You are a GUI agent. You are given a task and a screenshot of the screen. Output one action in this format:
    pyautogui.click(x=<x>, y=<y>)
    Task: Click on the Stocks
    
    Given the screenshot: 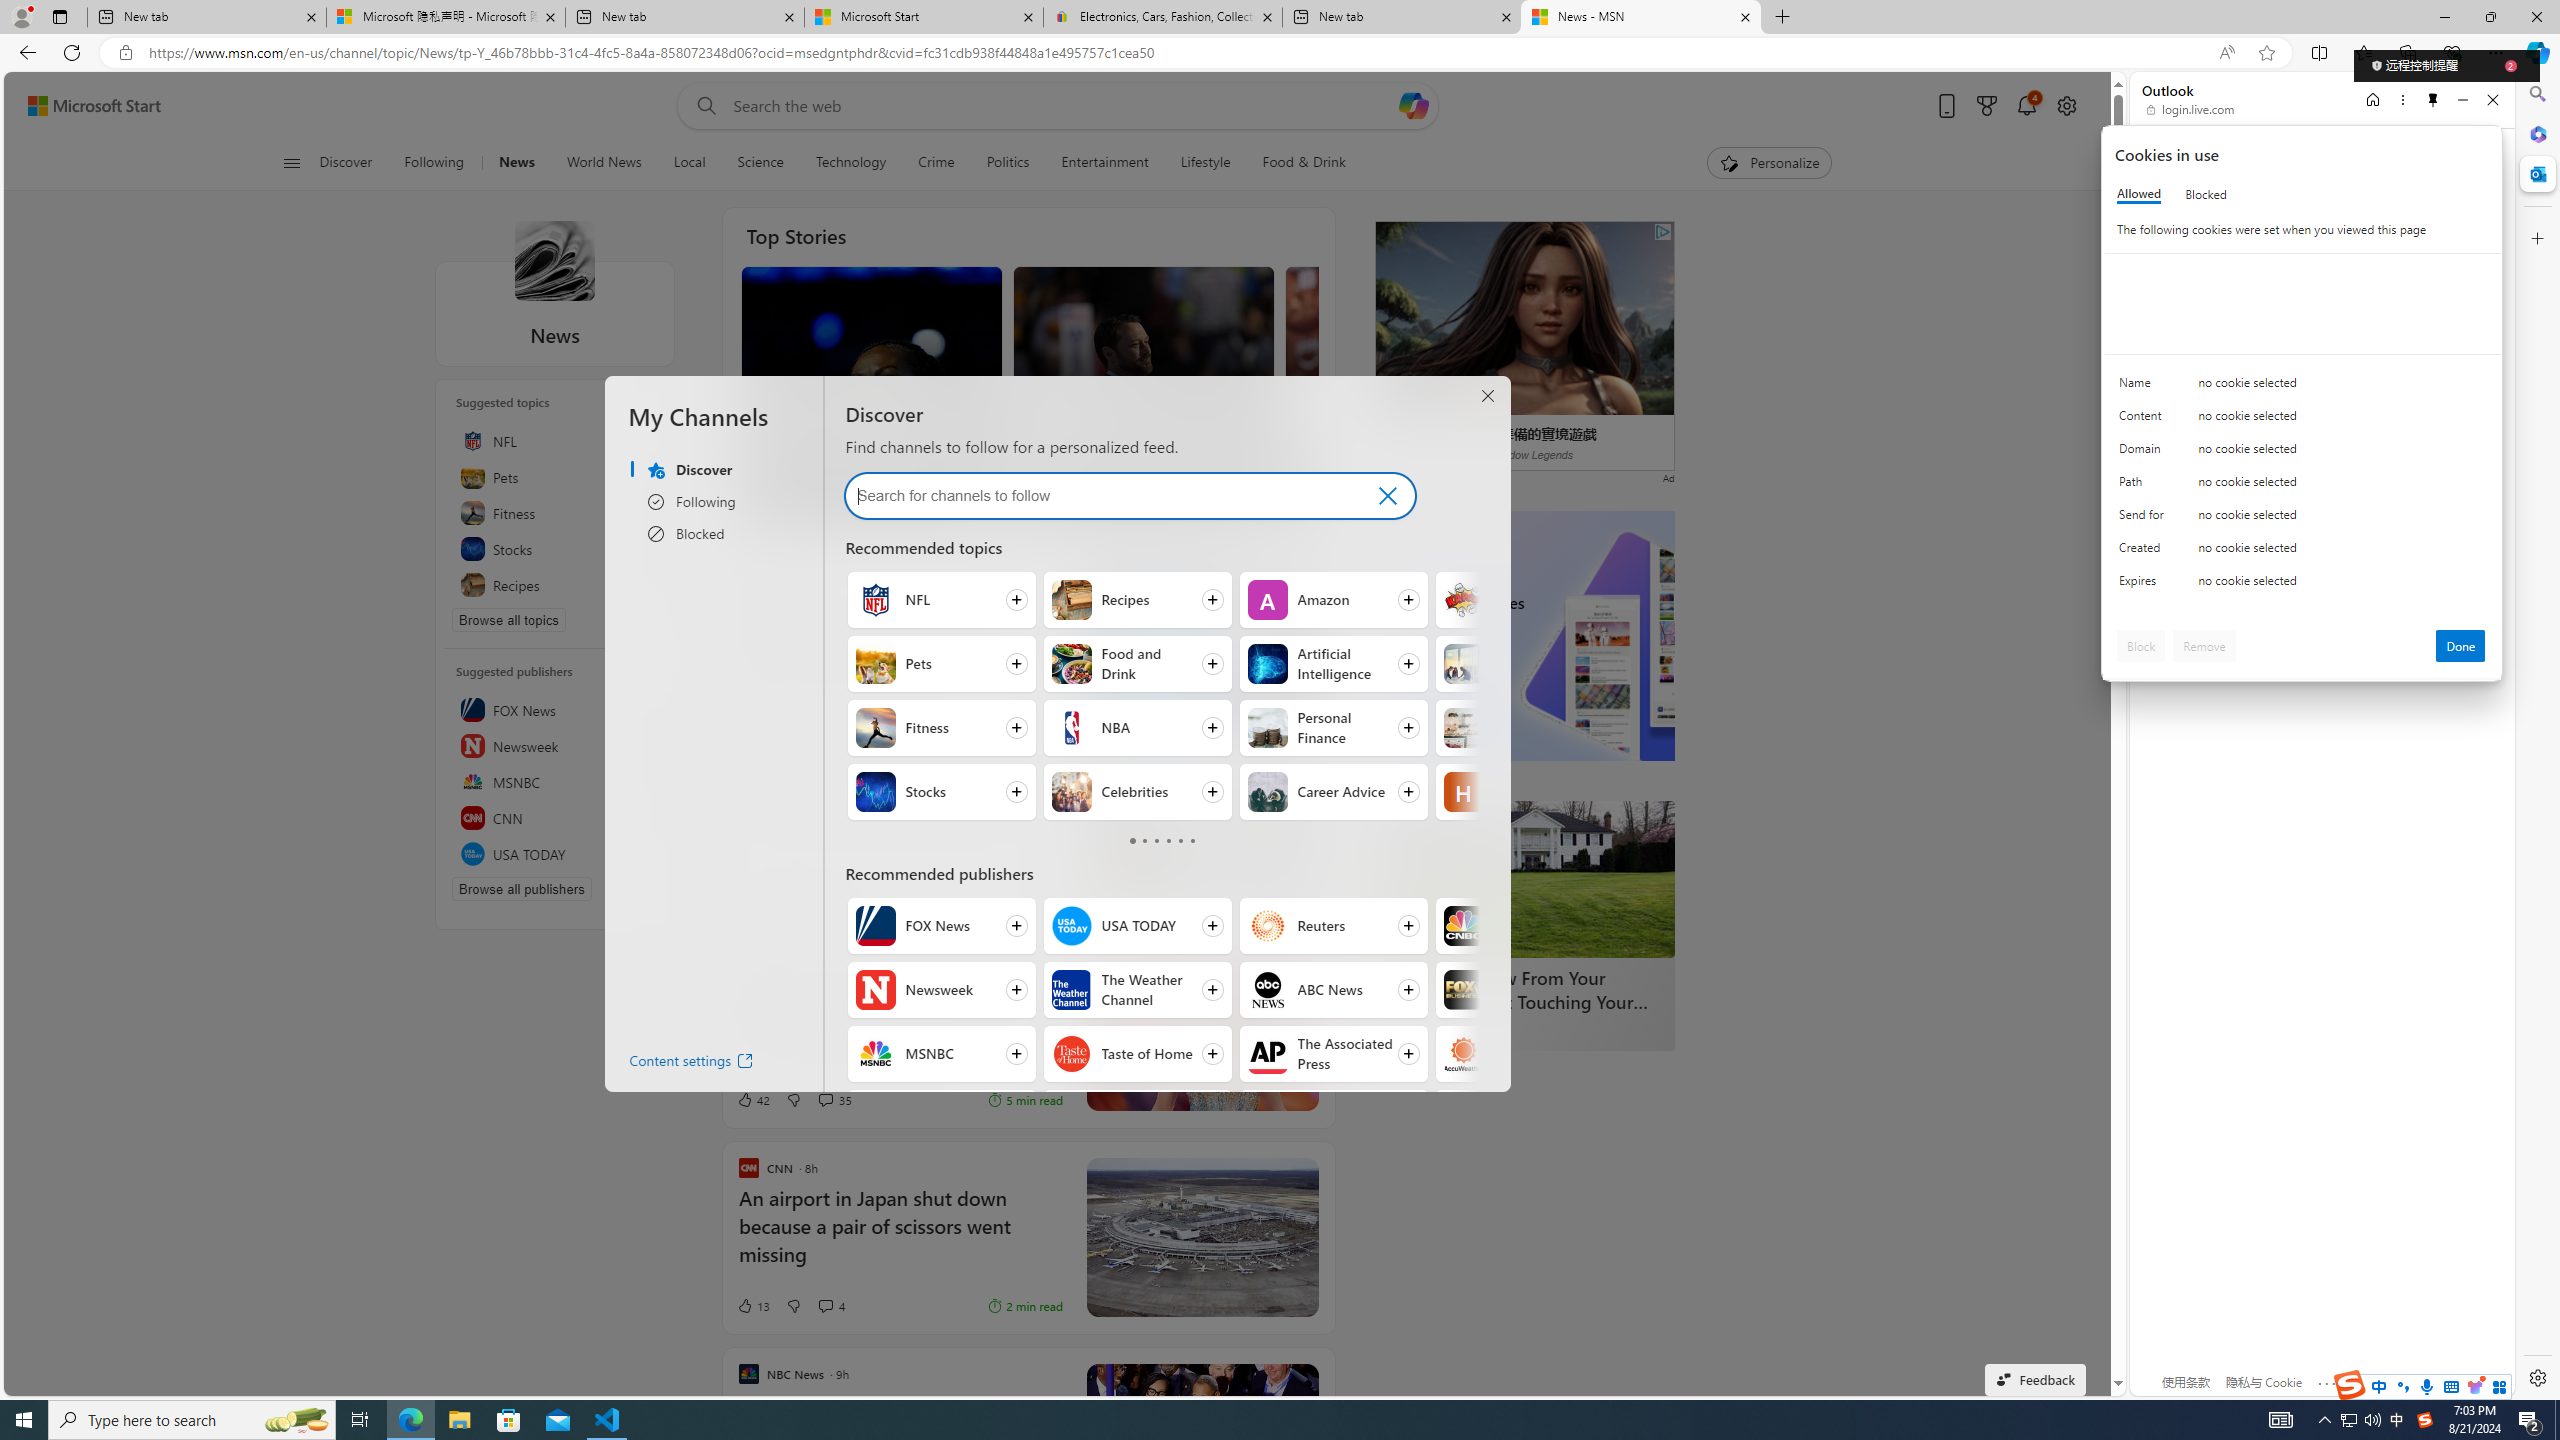 What is the action you would take?
    pyautogui.click(x=555, y=548)
    